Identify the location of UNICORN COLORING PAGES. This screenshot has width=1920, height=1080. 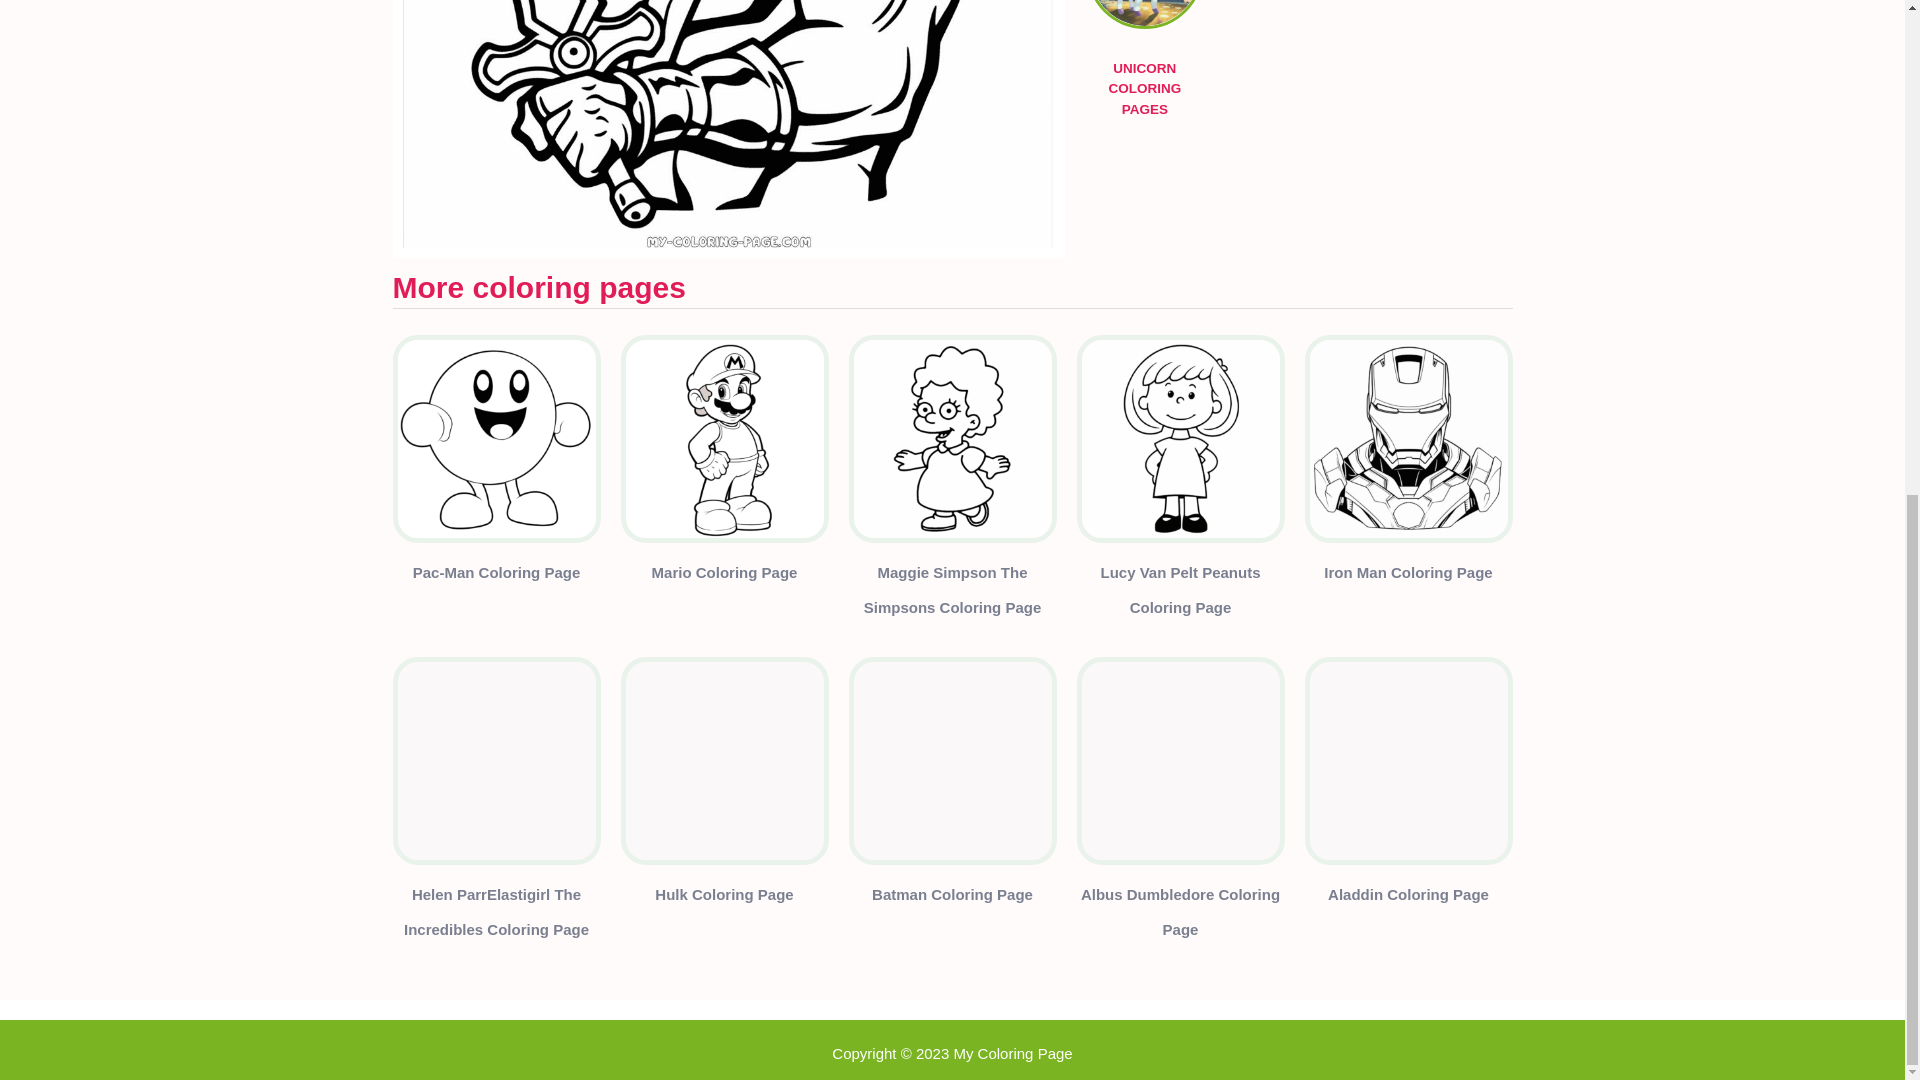
(1144, 20).